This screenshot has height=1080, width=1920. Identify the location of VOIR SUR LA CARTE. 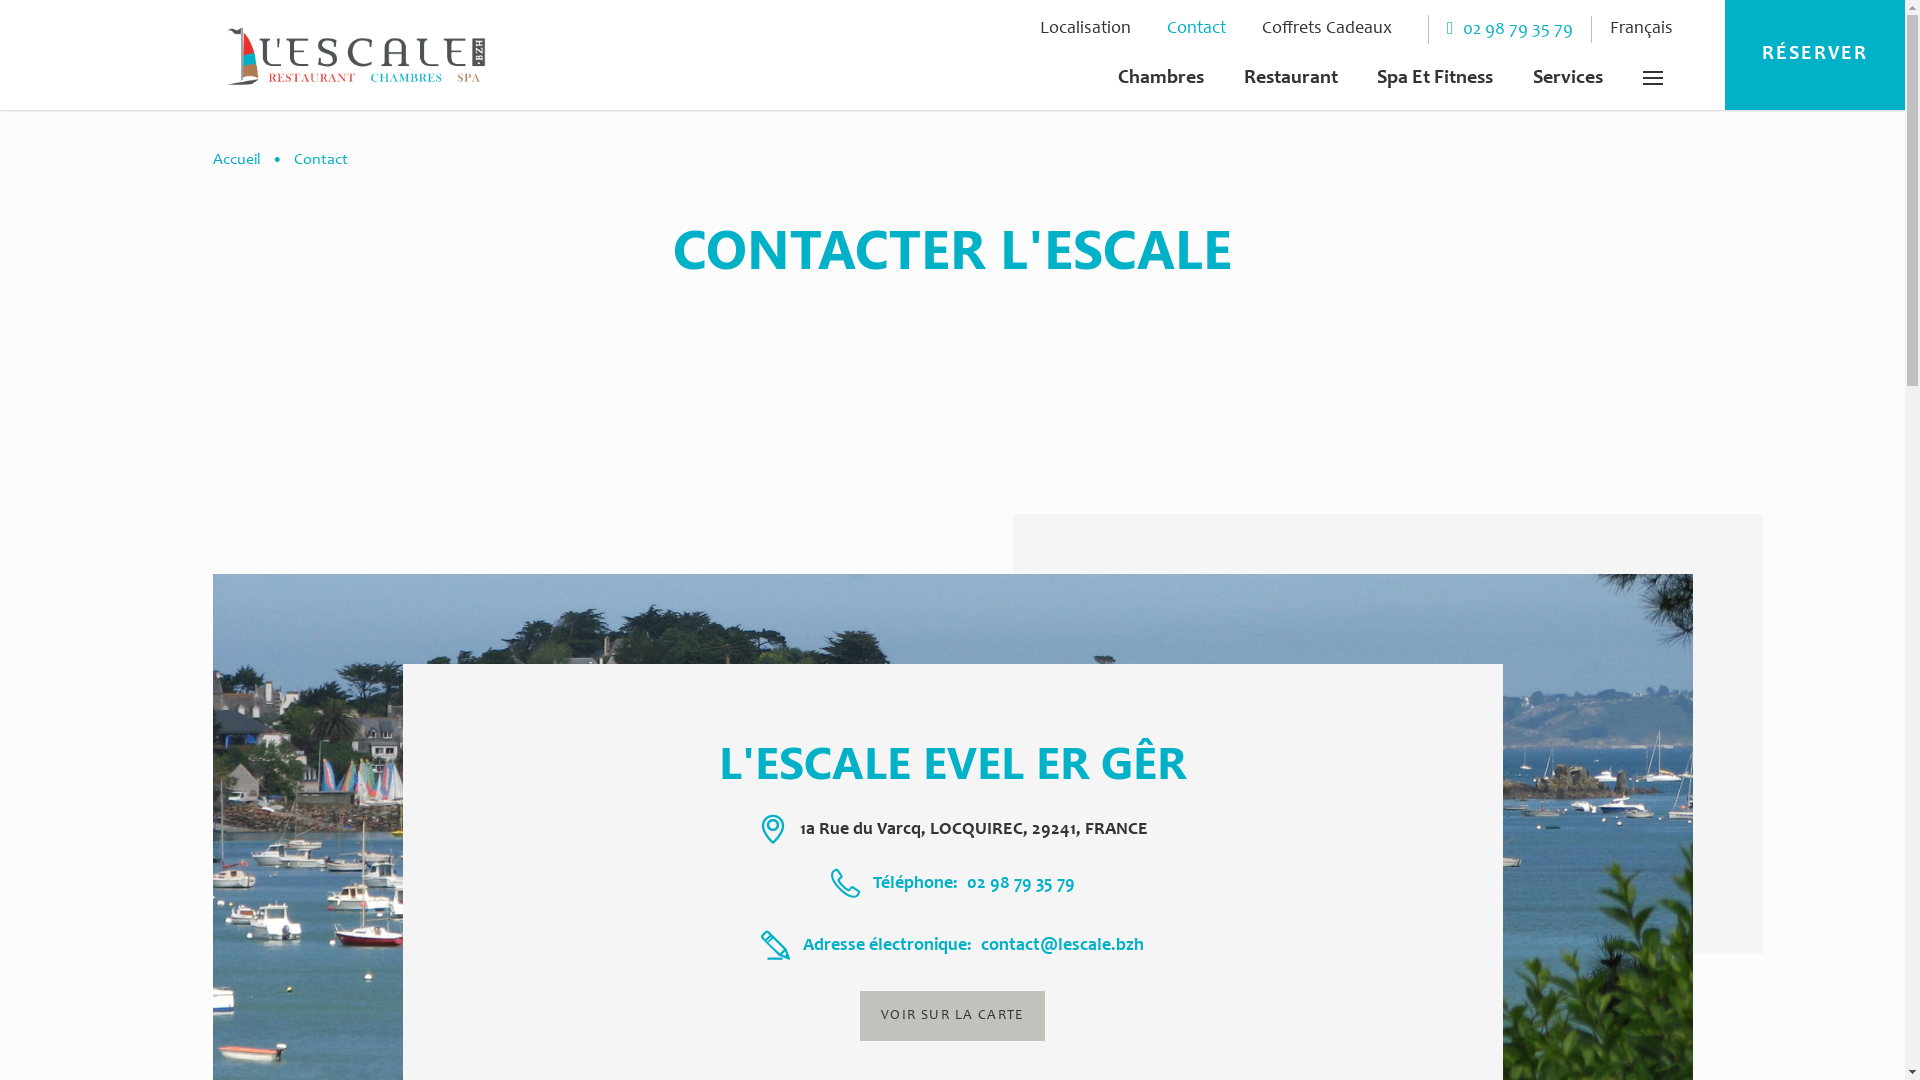
(952, 1016).